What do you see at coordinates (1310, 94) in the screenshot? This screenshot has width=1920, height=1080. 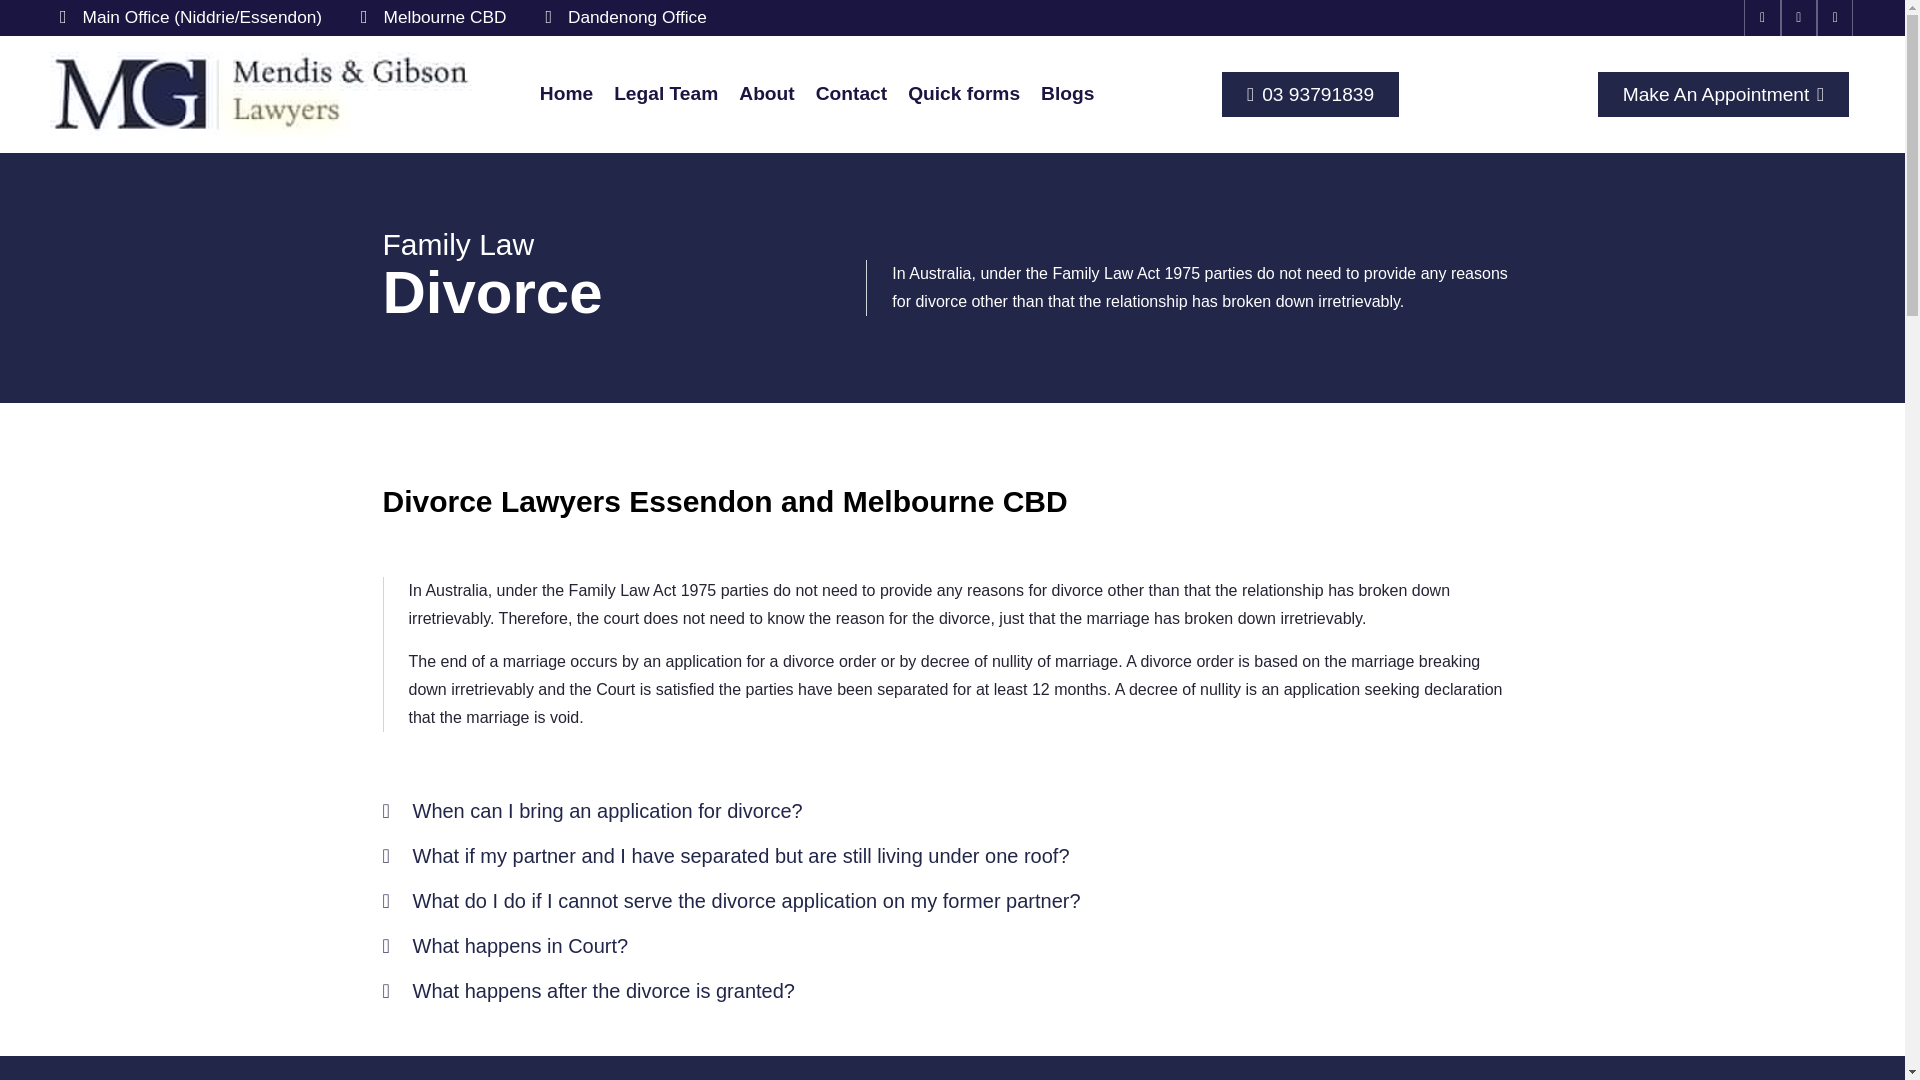 I see `03 93791839` at bounding box center [1310, 94].